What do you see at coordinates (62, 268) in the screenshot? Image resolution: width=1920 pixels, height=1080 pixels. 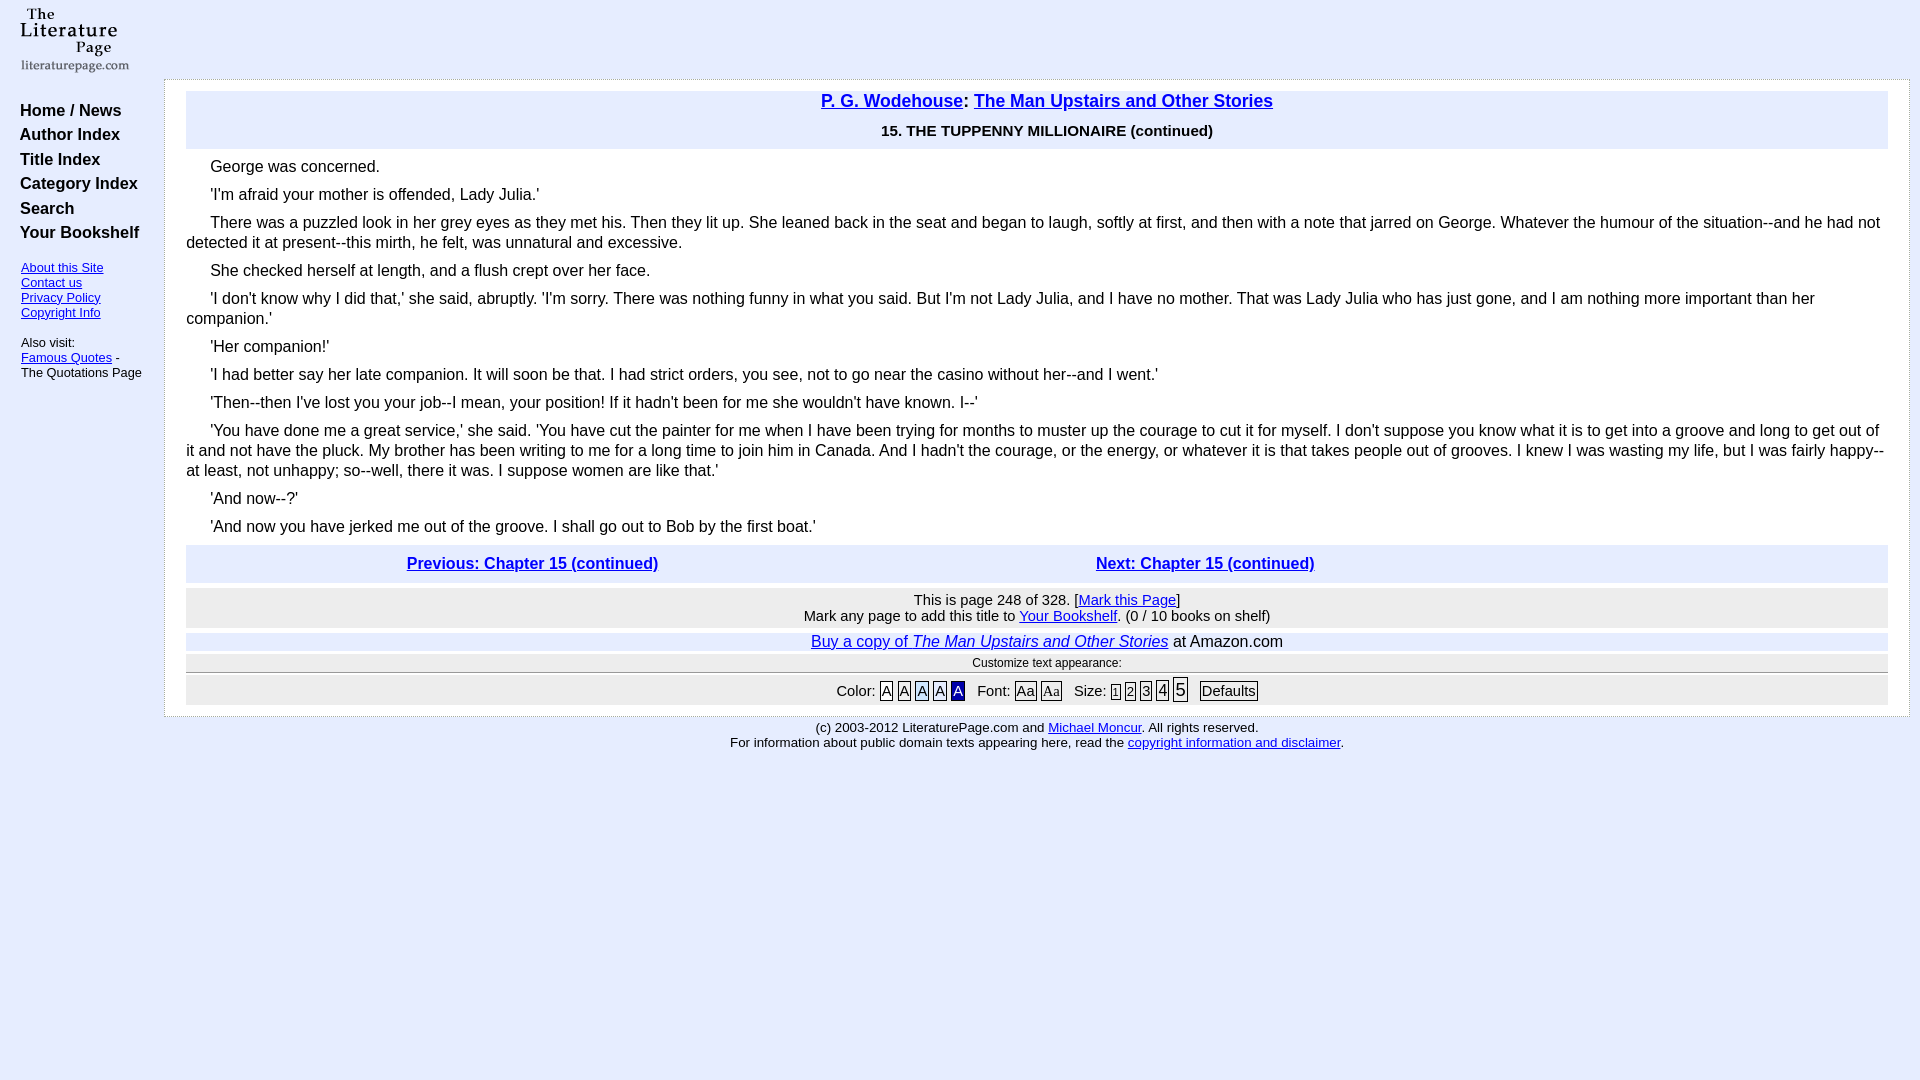 I see `About this Site` at bounding box center [62, 268].